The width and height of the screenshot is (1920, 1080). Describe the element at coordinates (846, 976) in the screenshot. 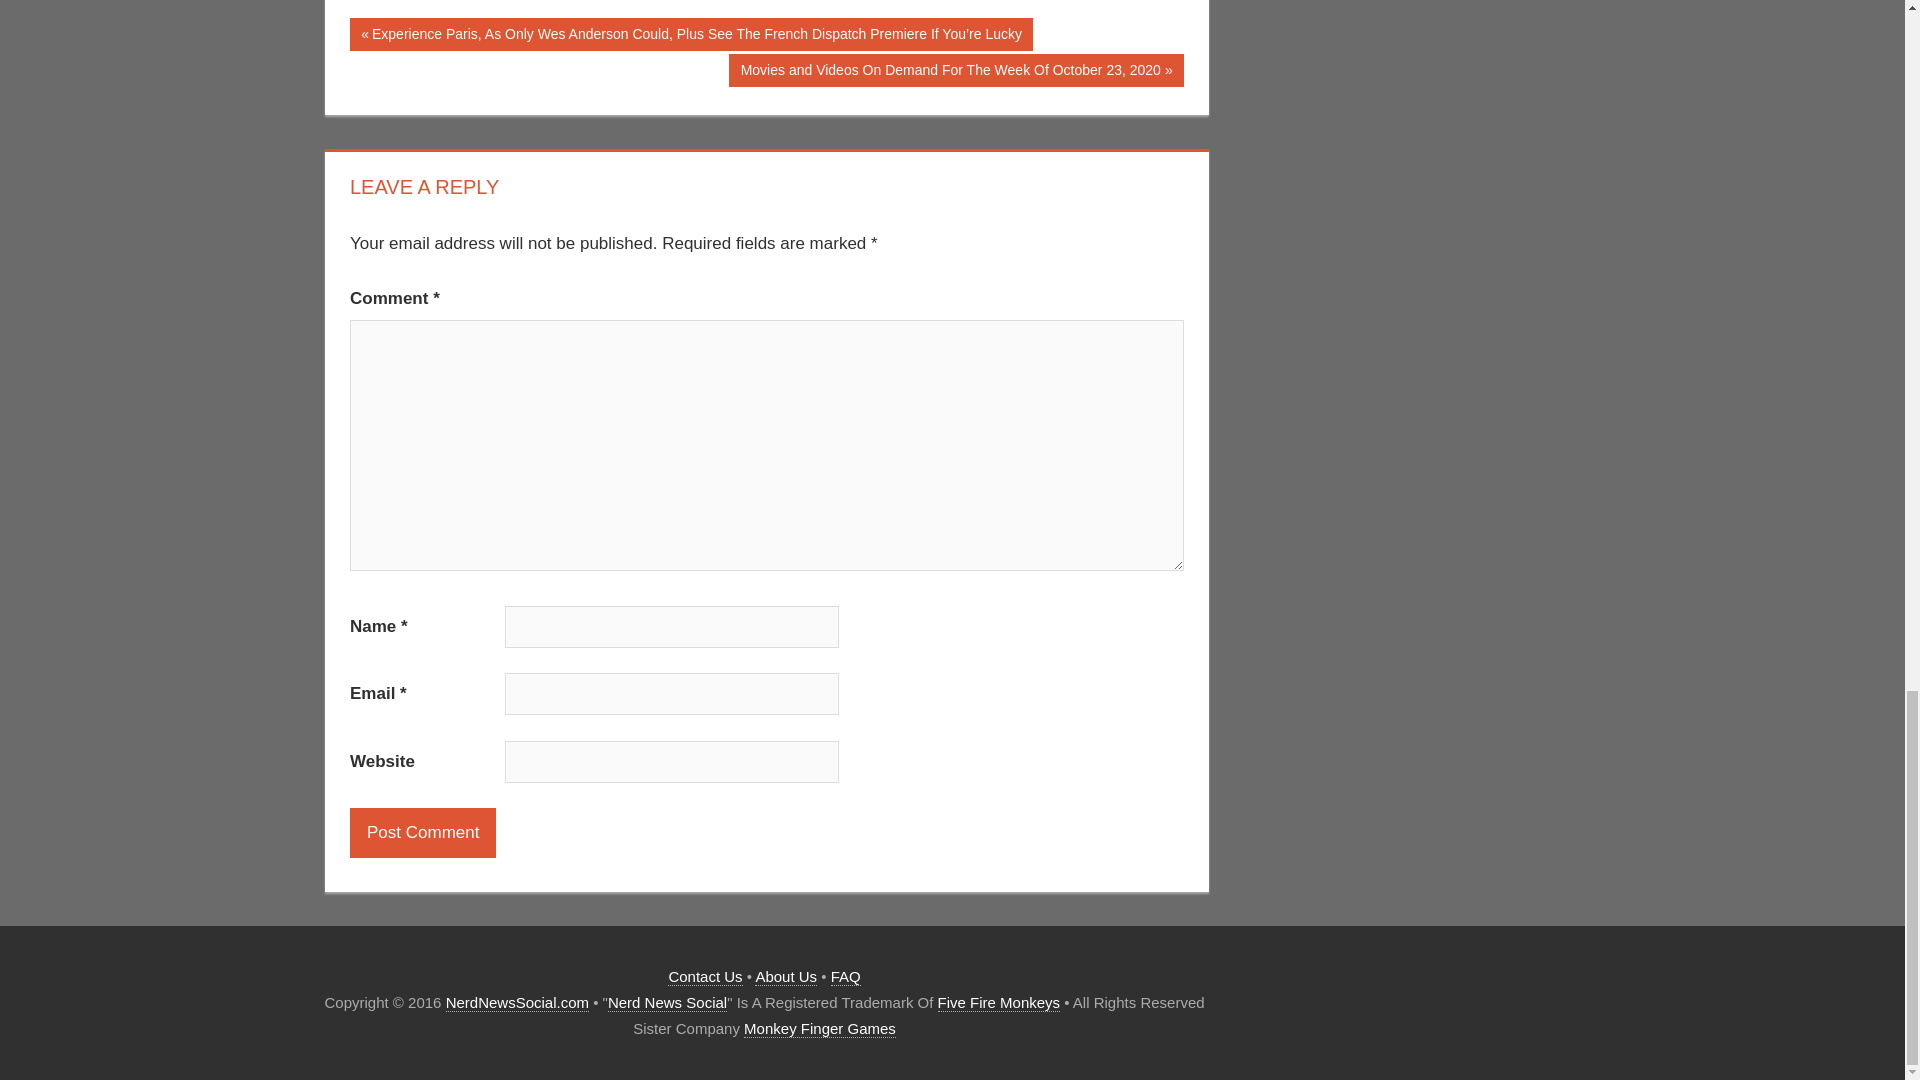

I see `Frequently Asked Questions` at that location.